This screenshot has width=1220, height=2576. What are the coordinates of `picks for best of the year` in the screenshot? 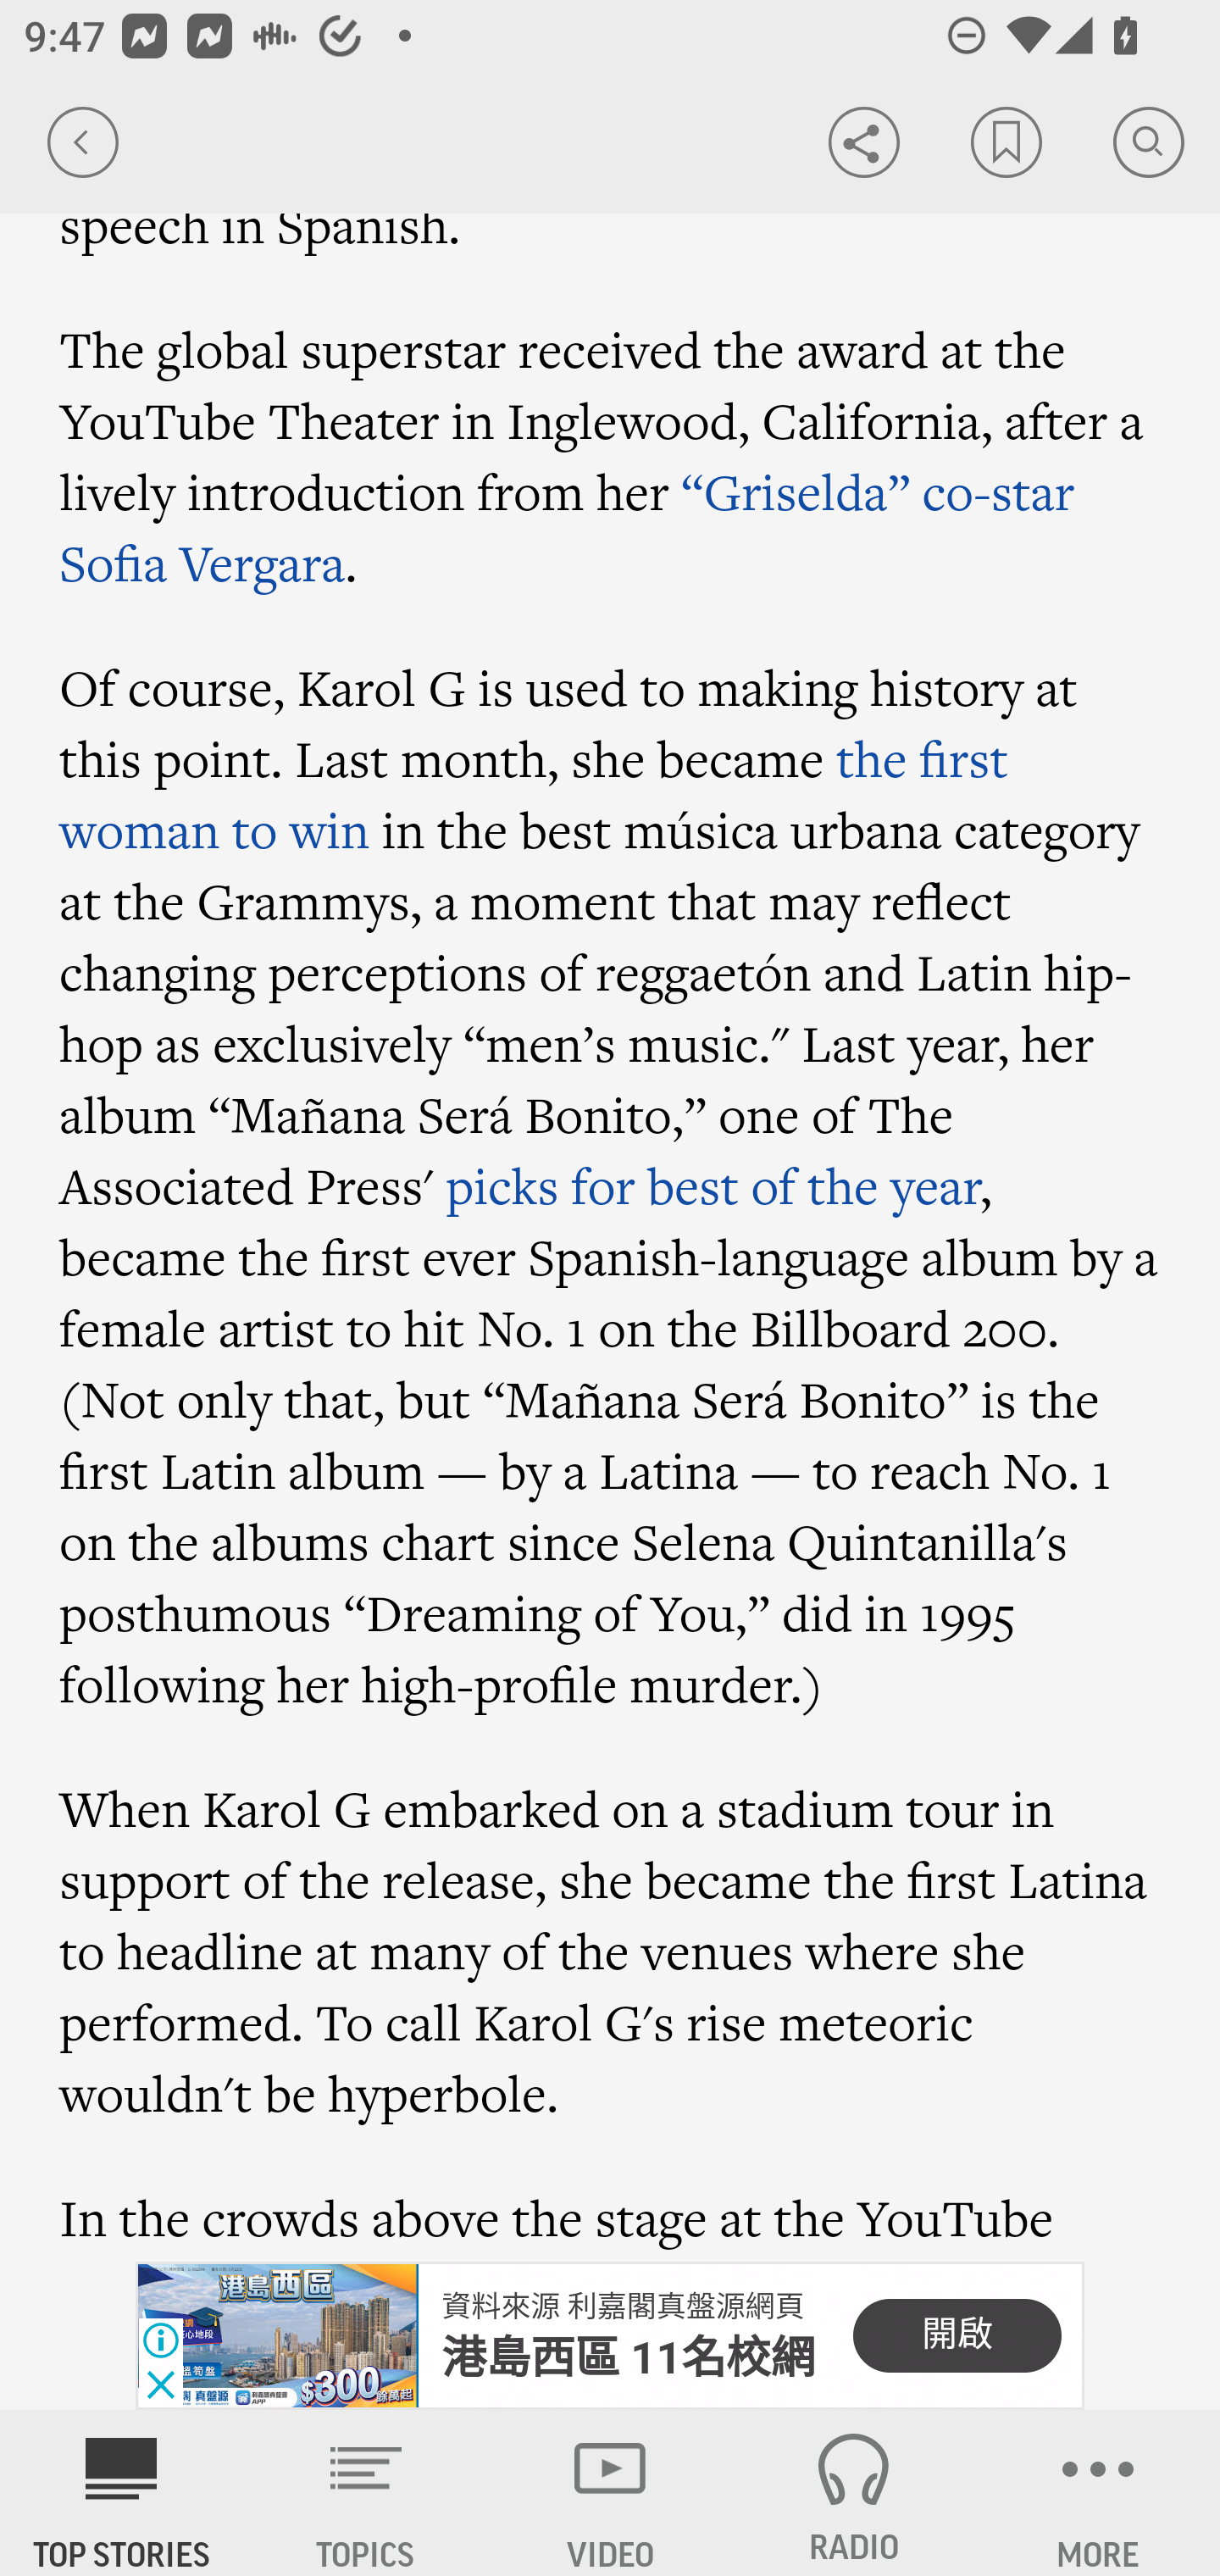 It's located at (713, 1185).